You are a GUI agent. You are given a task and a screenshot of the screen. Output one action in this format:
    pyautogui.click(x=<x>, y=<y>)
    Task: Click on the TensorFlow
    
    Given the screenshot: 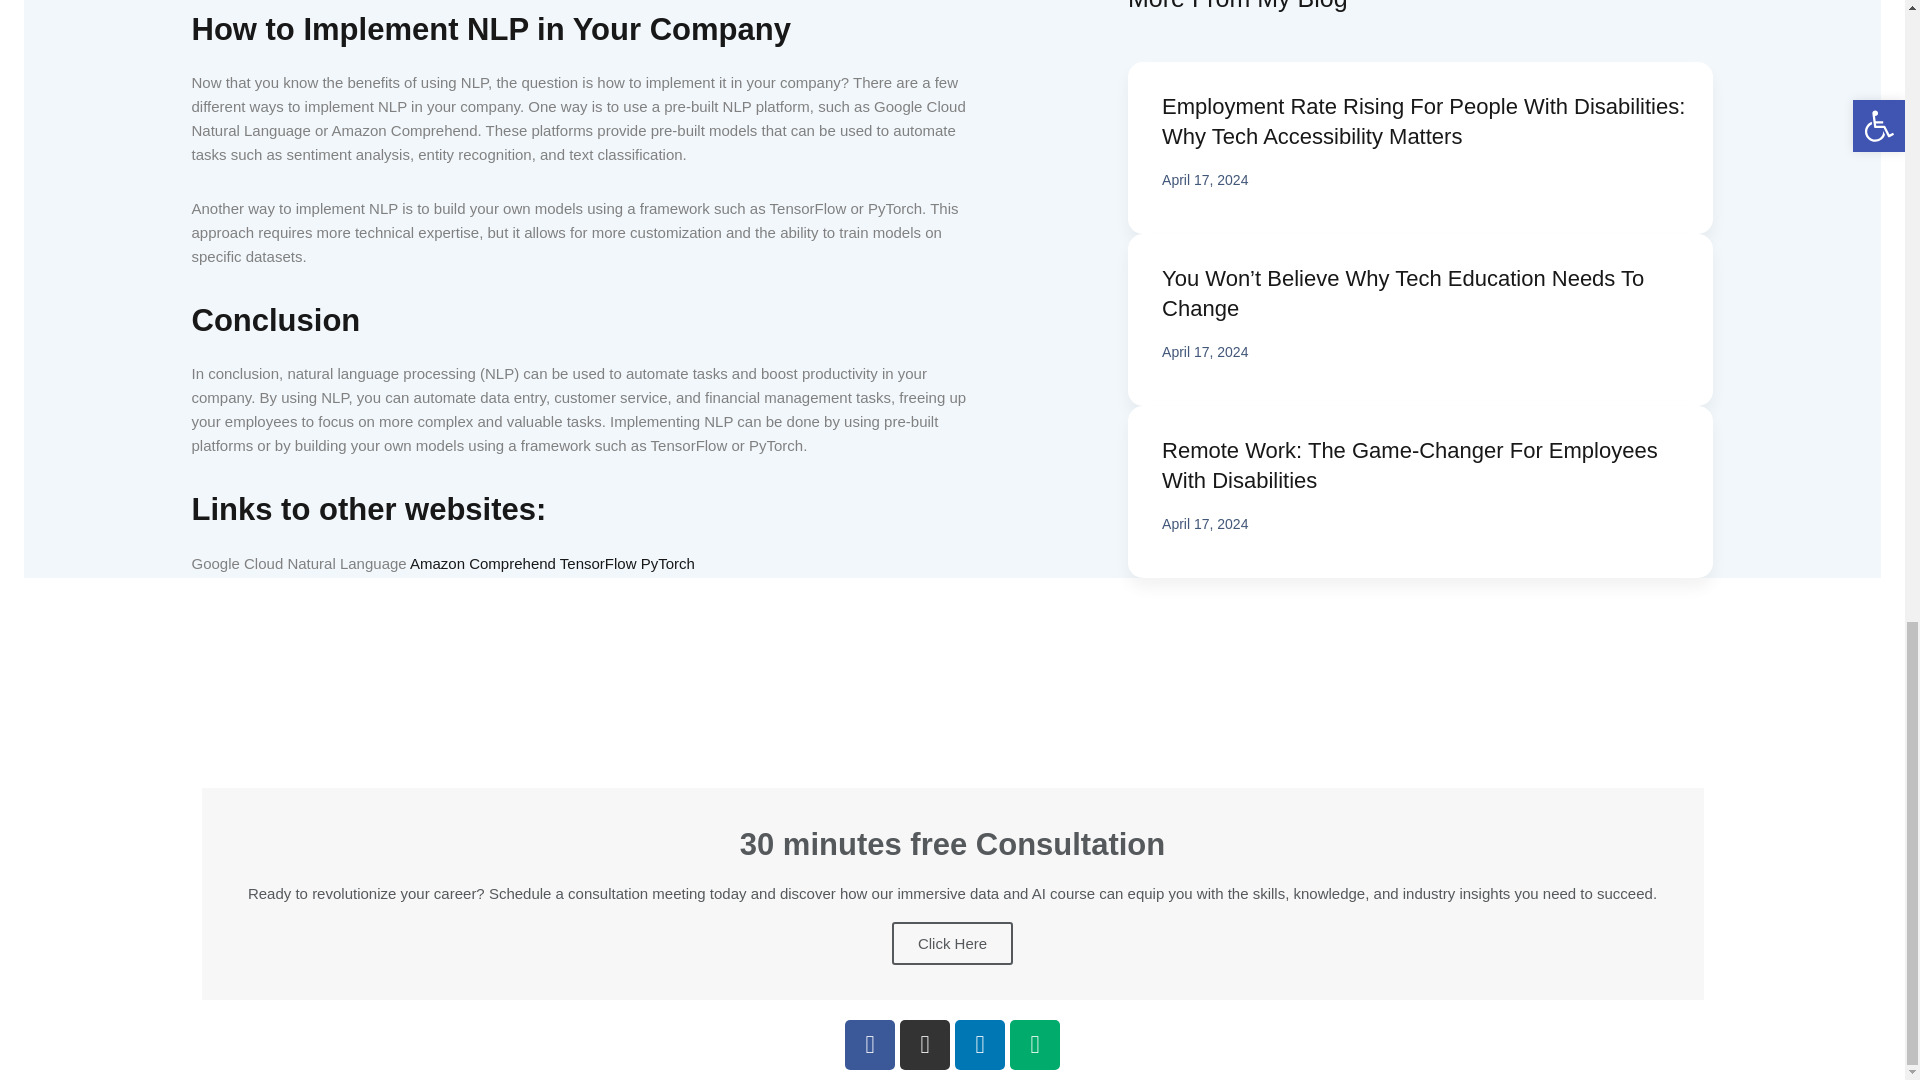 What is the action you would take?
    pyautogui.click(x=598, y=564)
    